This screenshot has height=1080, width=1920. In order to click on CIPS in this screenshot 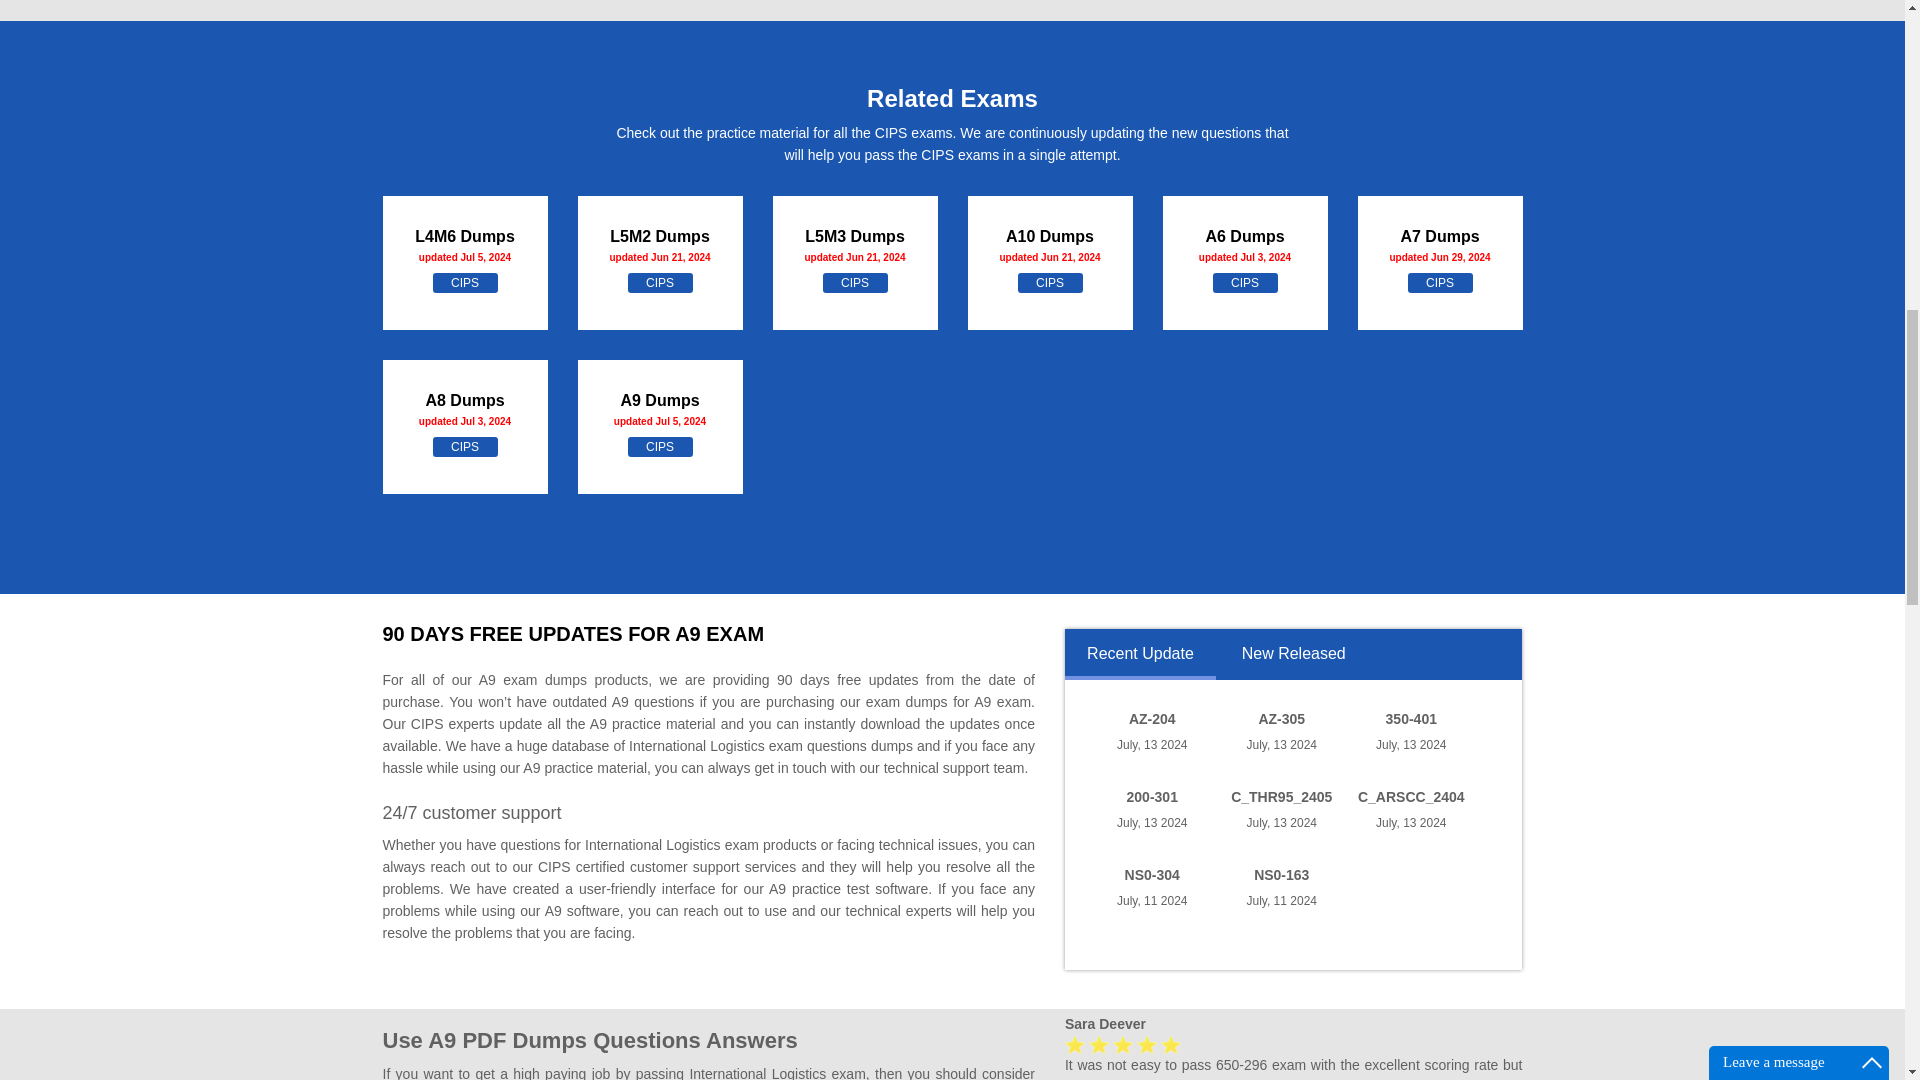, I will do `click(854, 282)`.